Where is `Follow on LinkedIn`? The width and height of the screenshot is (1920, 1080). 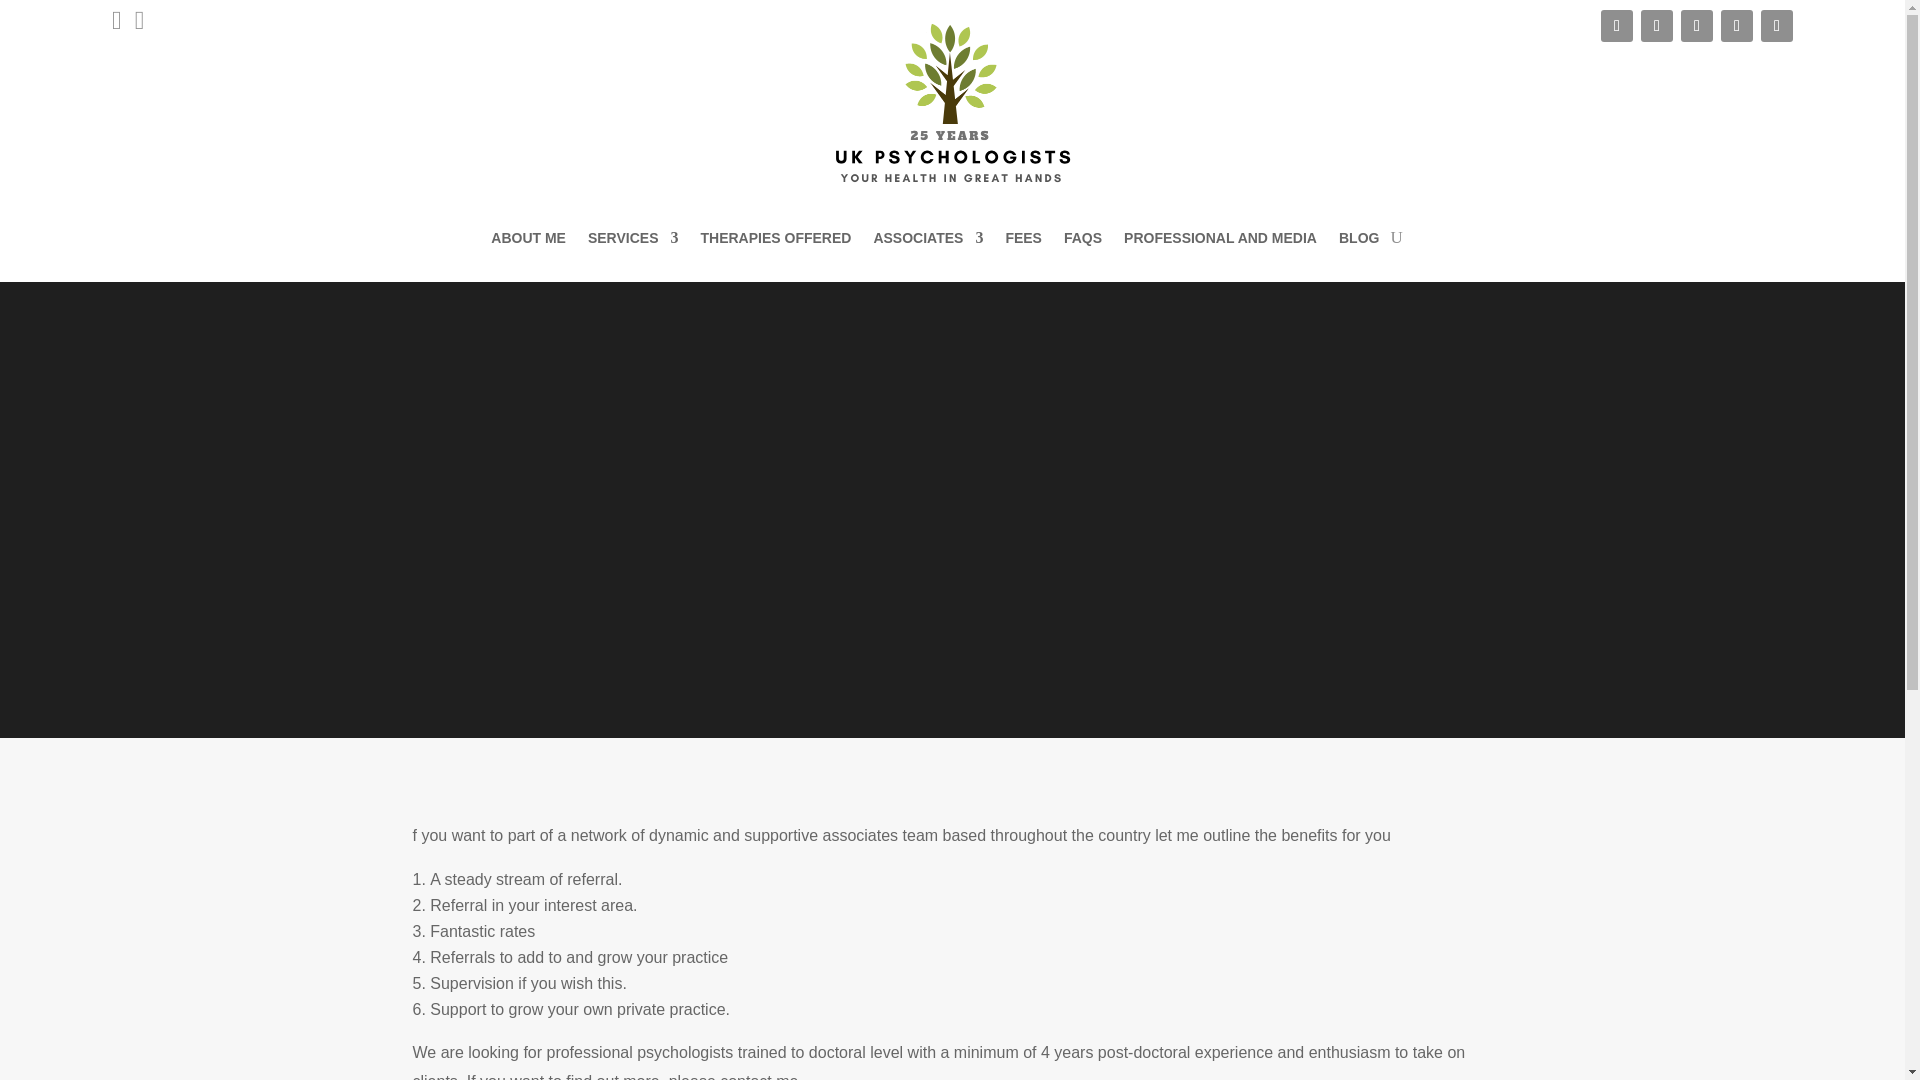 Follow on LinkedIn is located at coordinates (1696, 26).